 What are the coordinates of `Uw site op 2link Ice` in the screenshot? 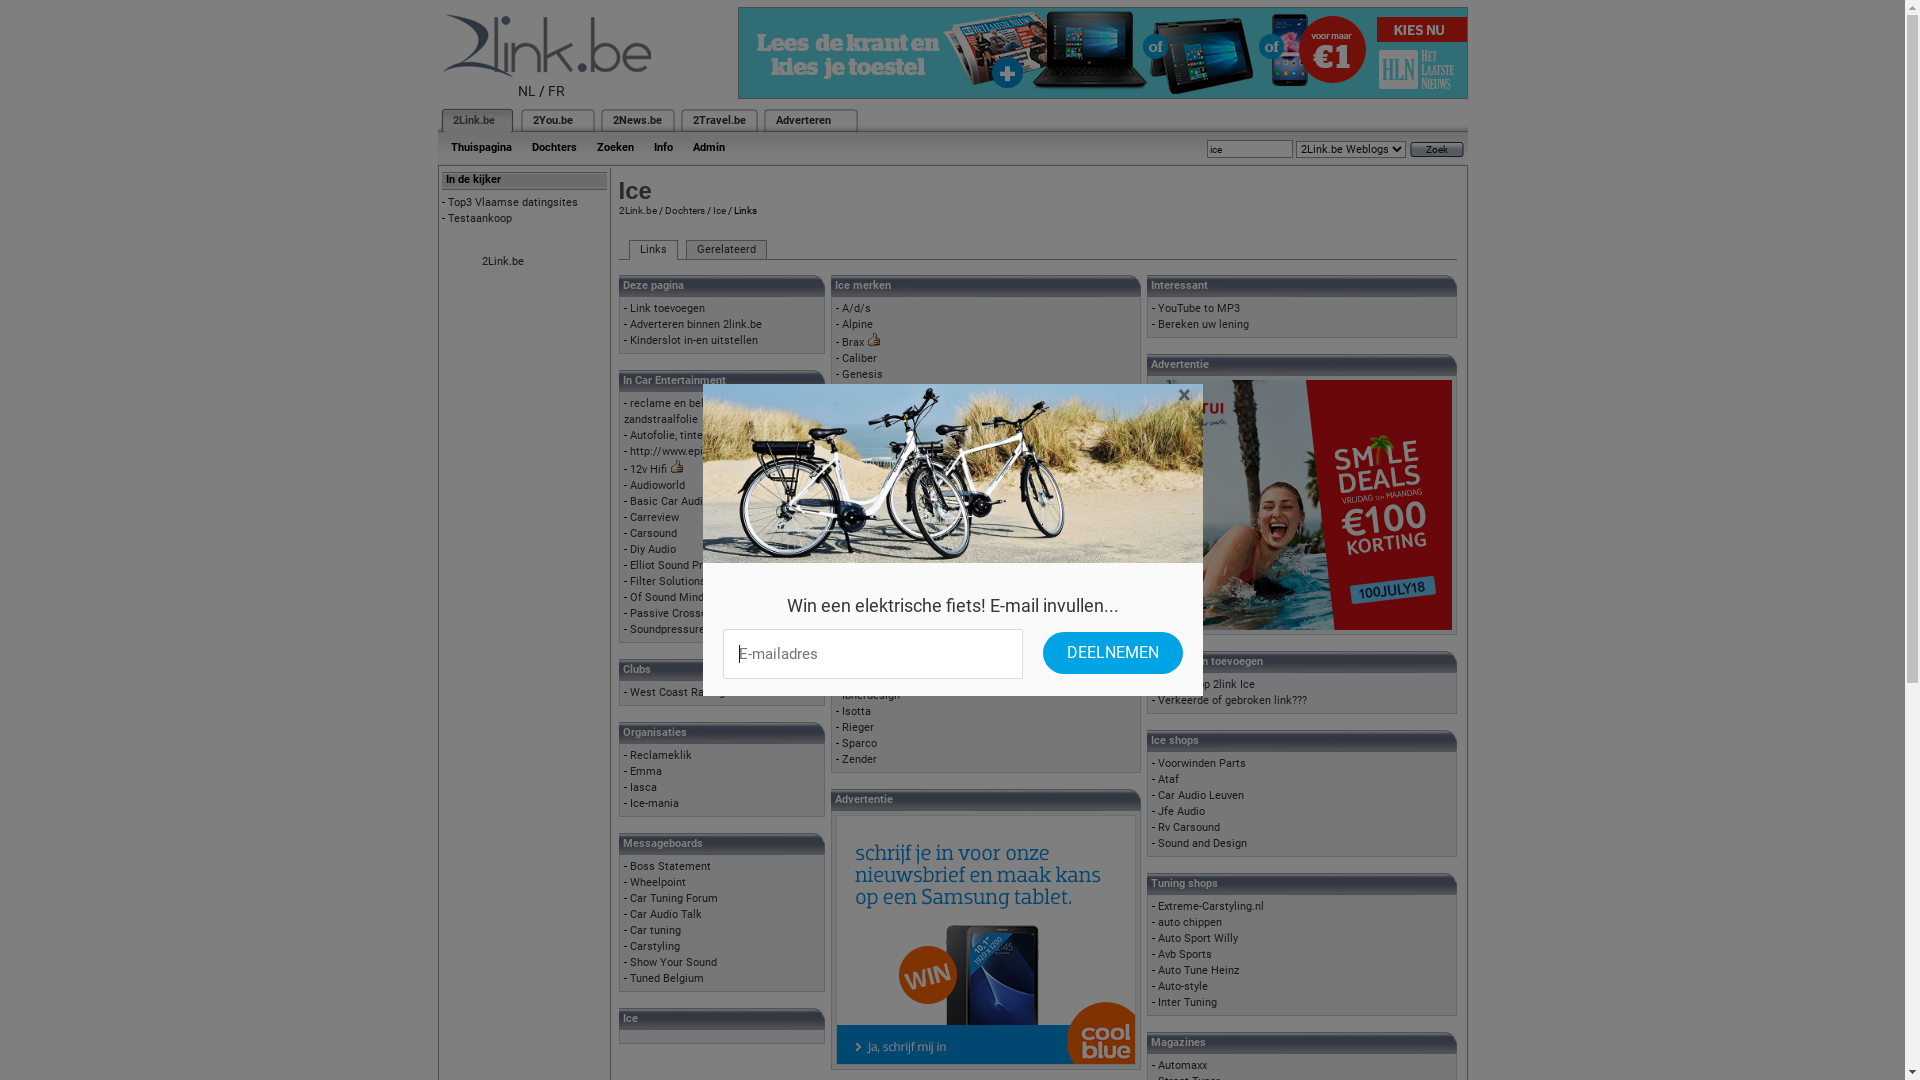 It's located at (1206, 684).